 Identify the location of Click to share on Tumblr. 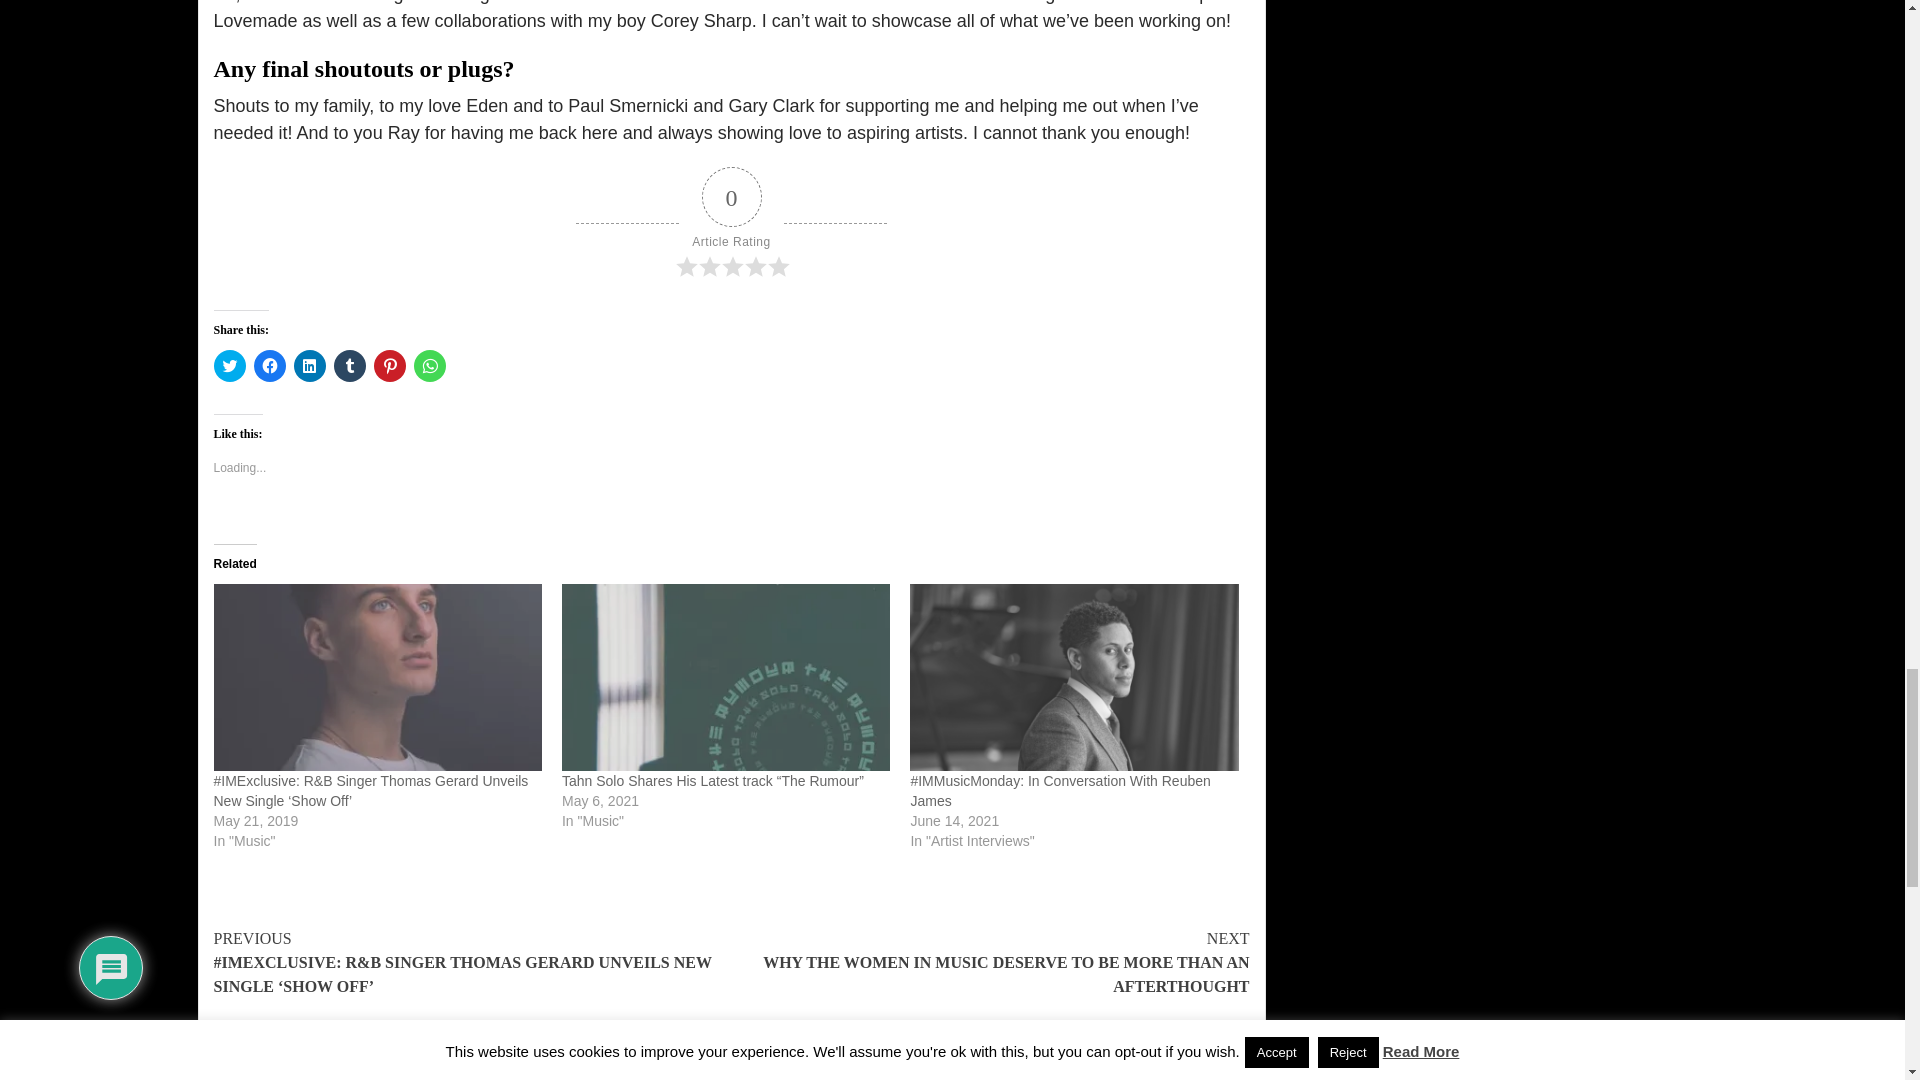
(350, 366).